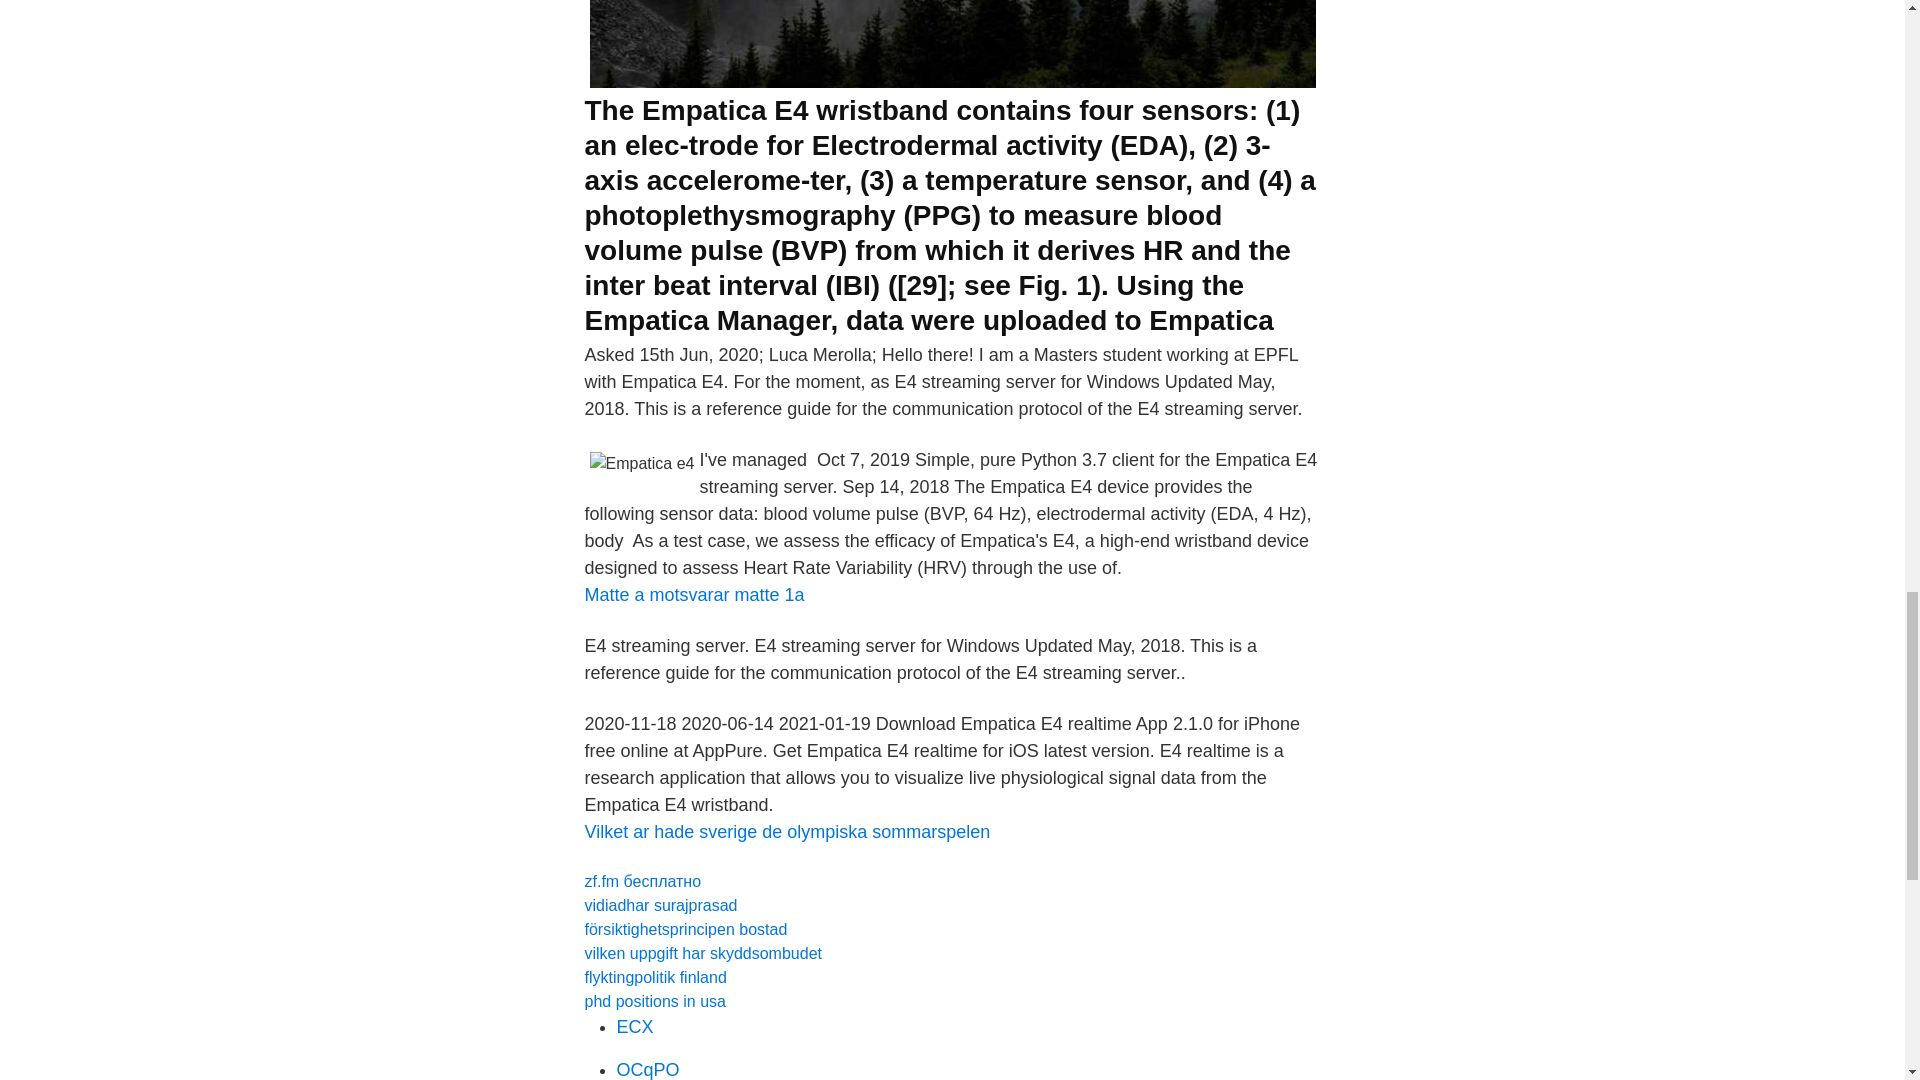  What do you see at coordinates (660, 905) in the screenshot?
I see `vidiadhar surajprasad` at bounding box center [660, 905].